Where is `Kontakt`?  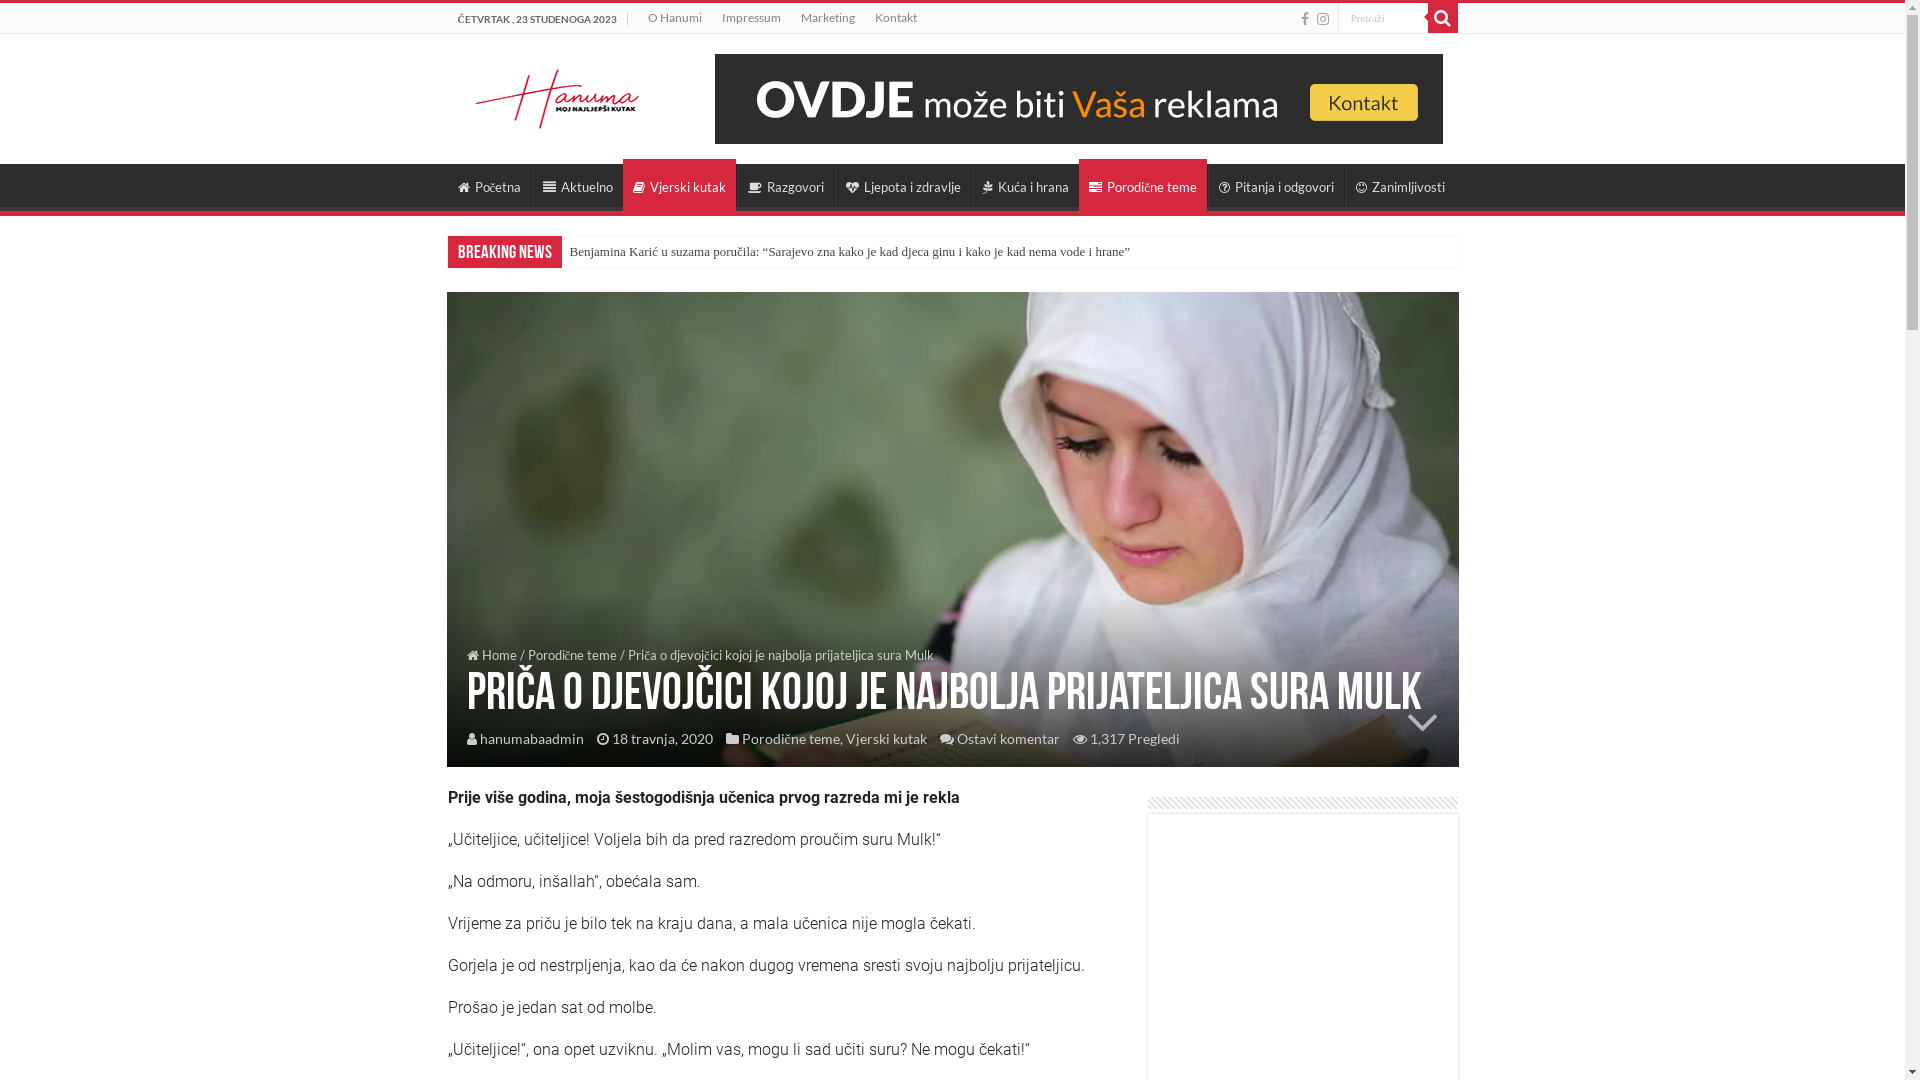 Kontakt is located at coordinates (896, 18).